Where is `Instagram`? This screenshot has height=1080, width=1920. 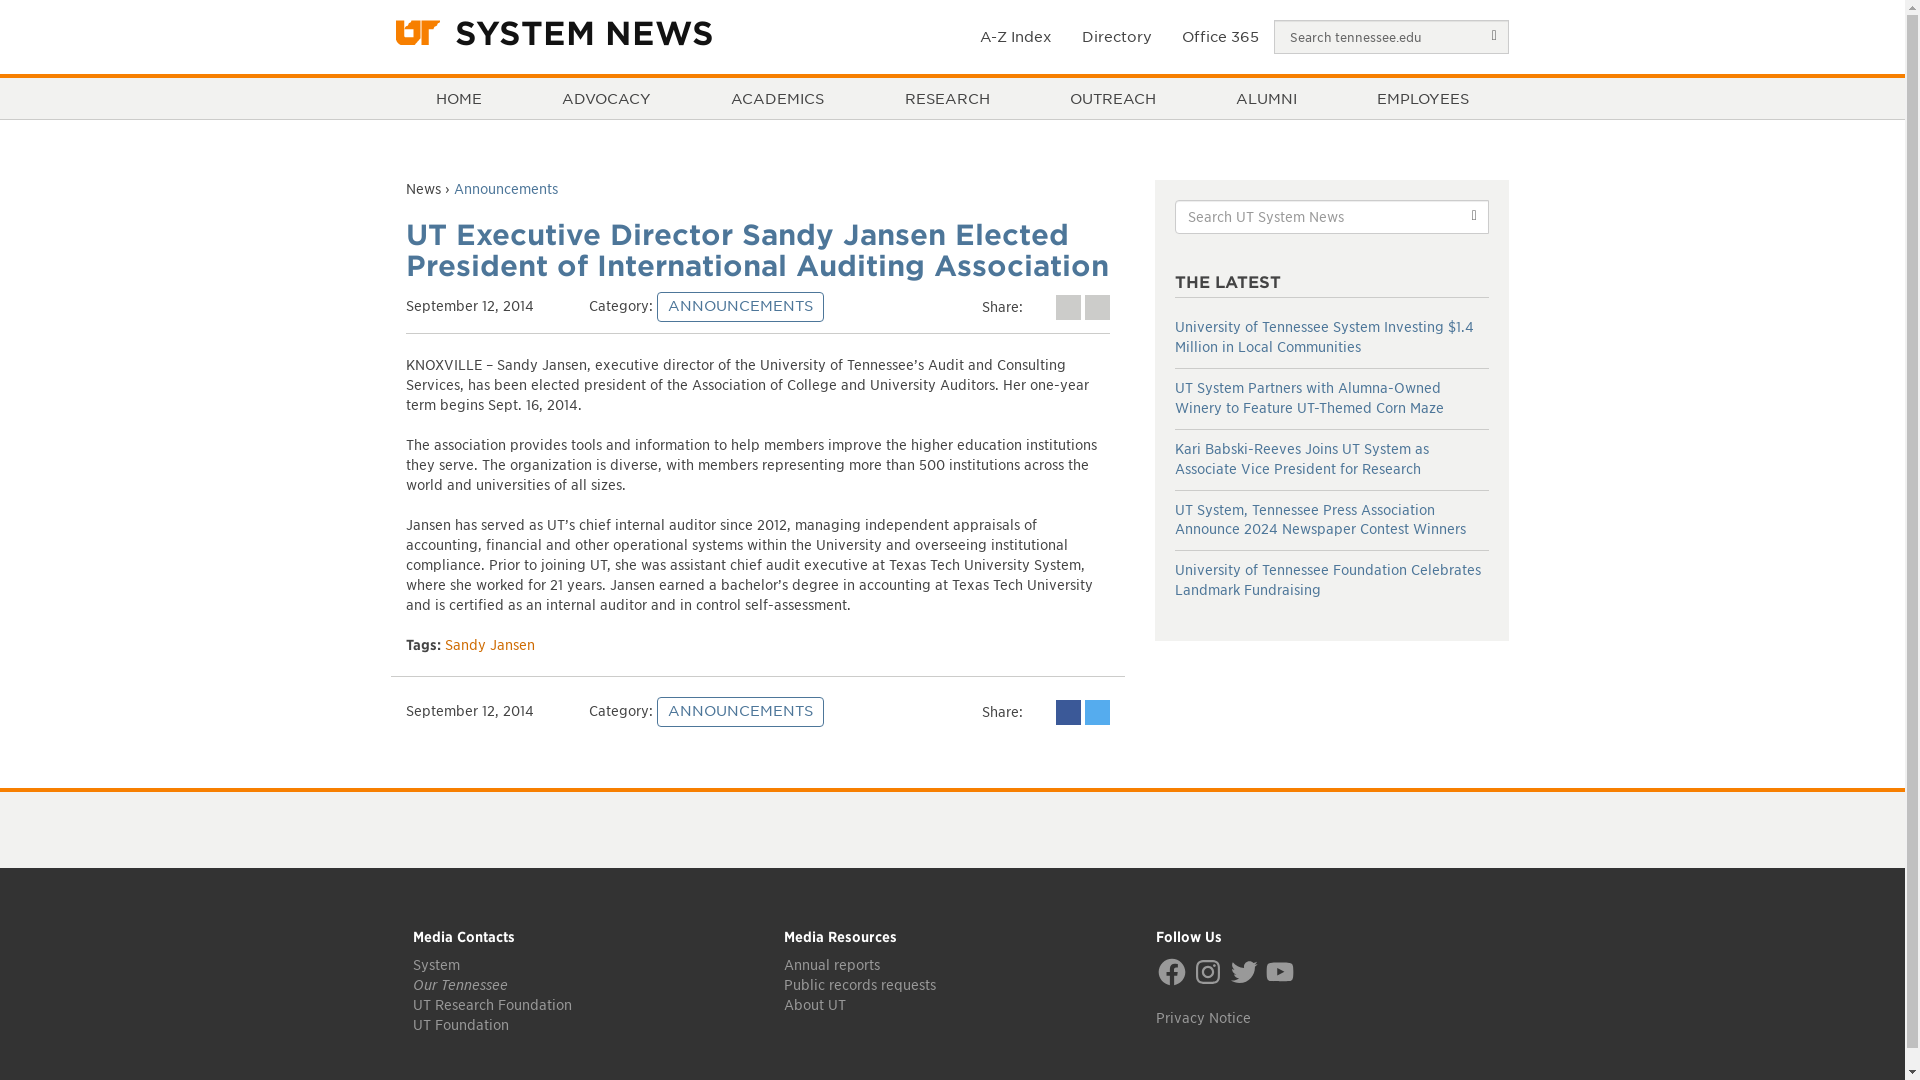 Instagram is located at coordinates (1208, 972).